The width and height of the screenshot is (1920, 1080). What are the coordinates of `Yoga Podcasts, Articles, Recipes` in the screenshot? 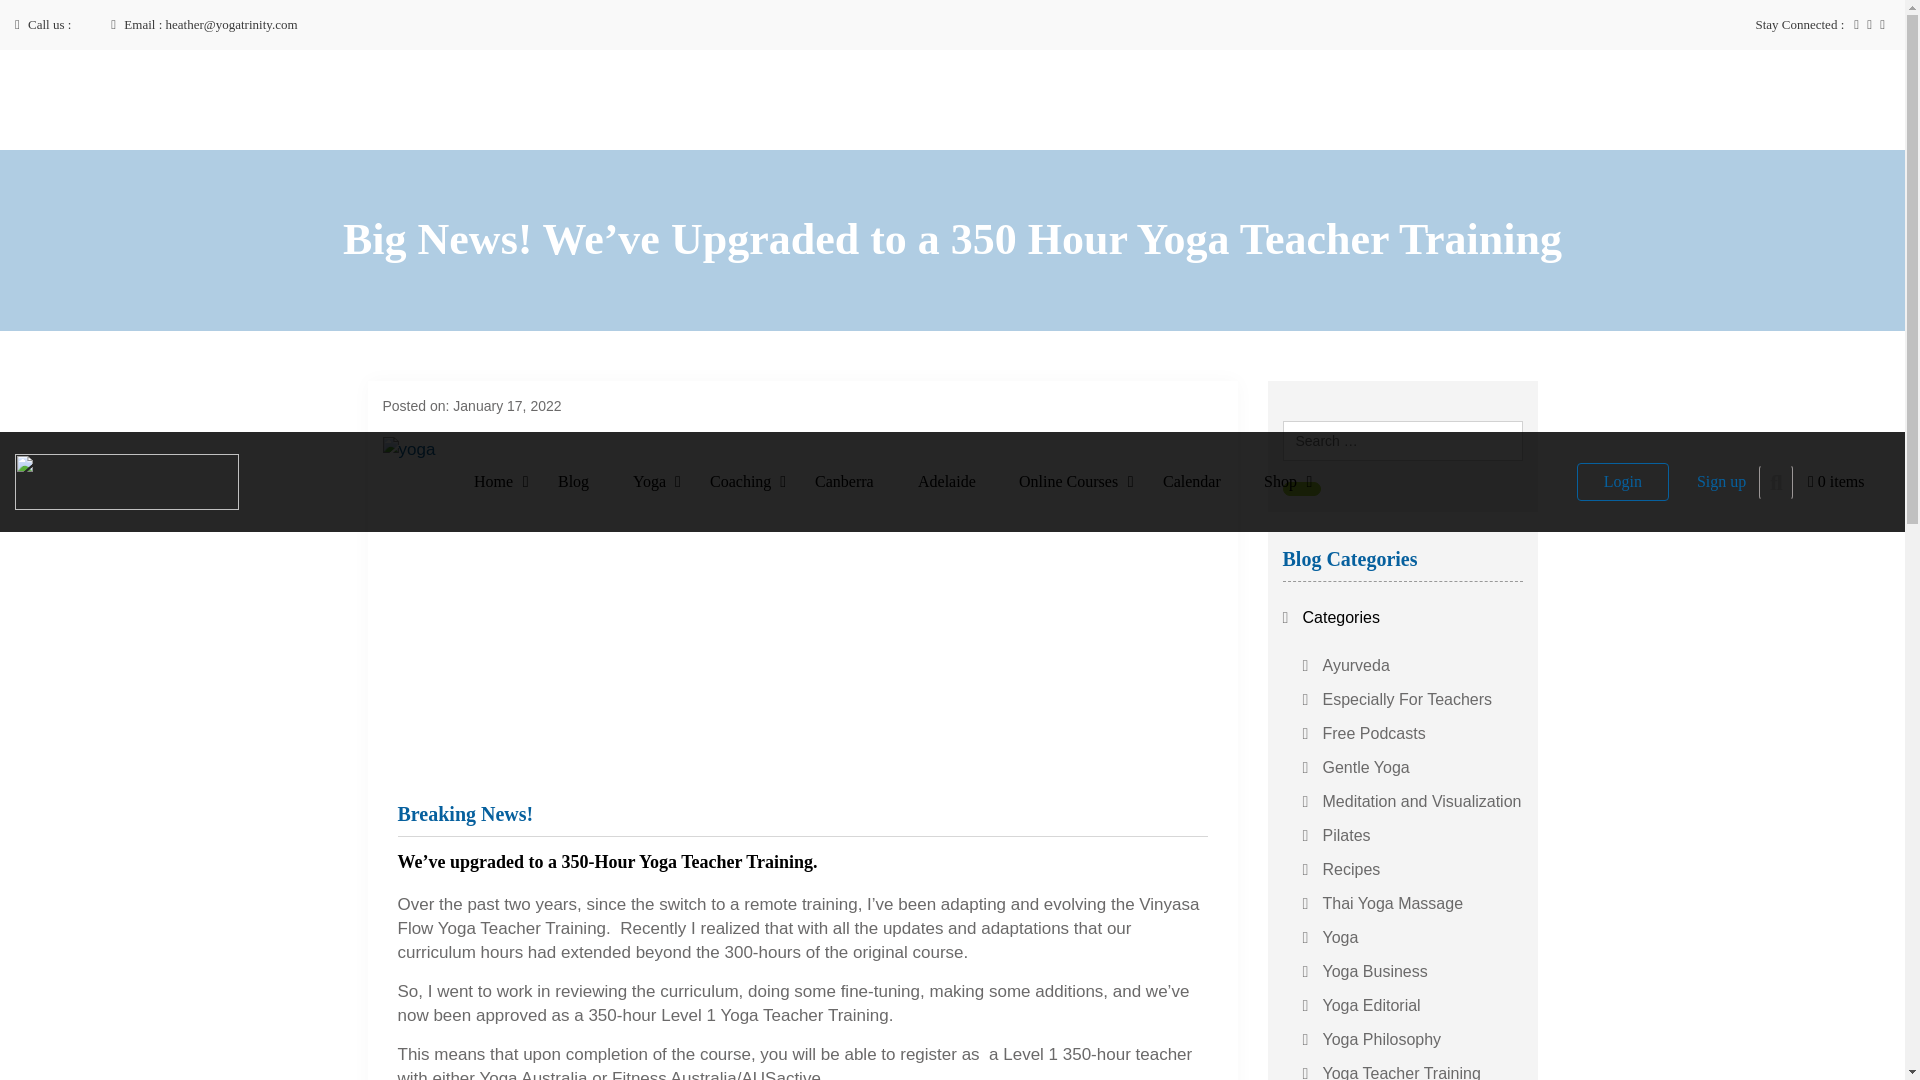 It's located at (574, 481).